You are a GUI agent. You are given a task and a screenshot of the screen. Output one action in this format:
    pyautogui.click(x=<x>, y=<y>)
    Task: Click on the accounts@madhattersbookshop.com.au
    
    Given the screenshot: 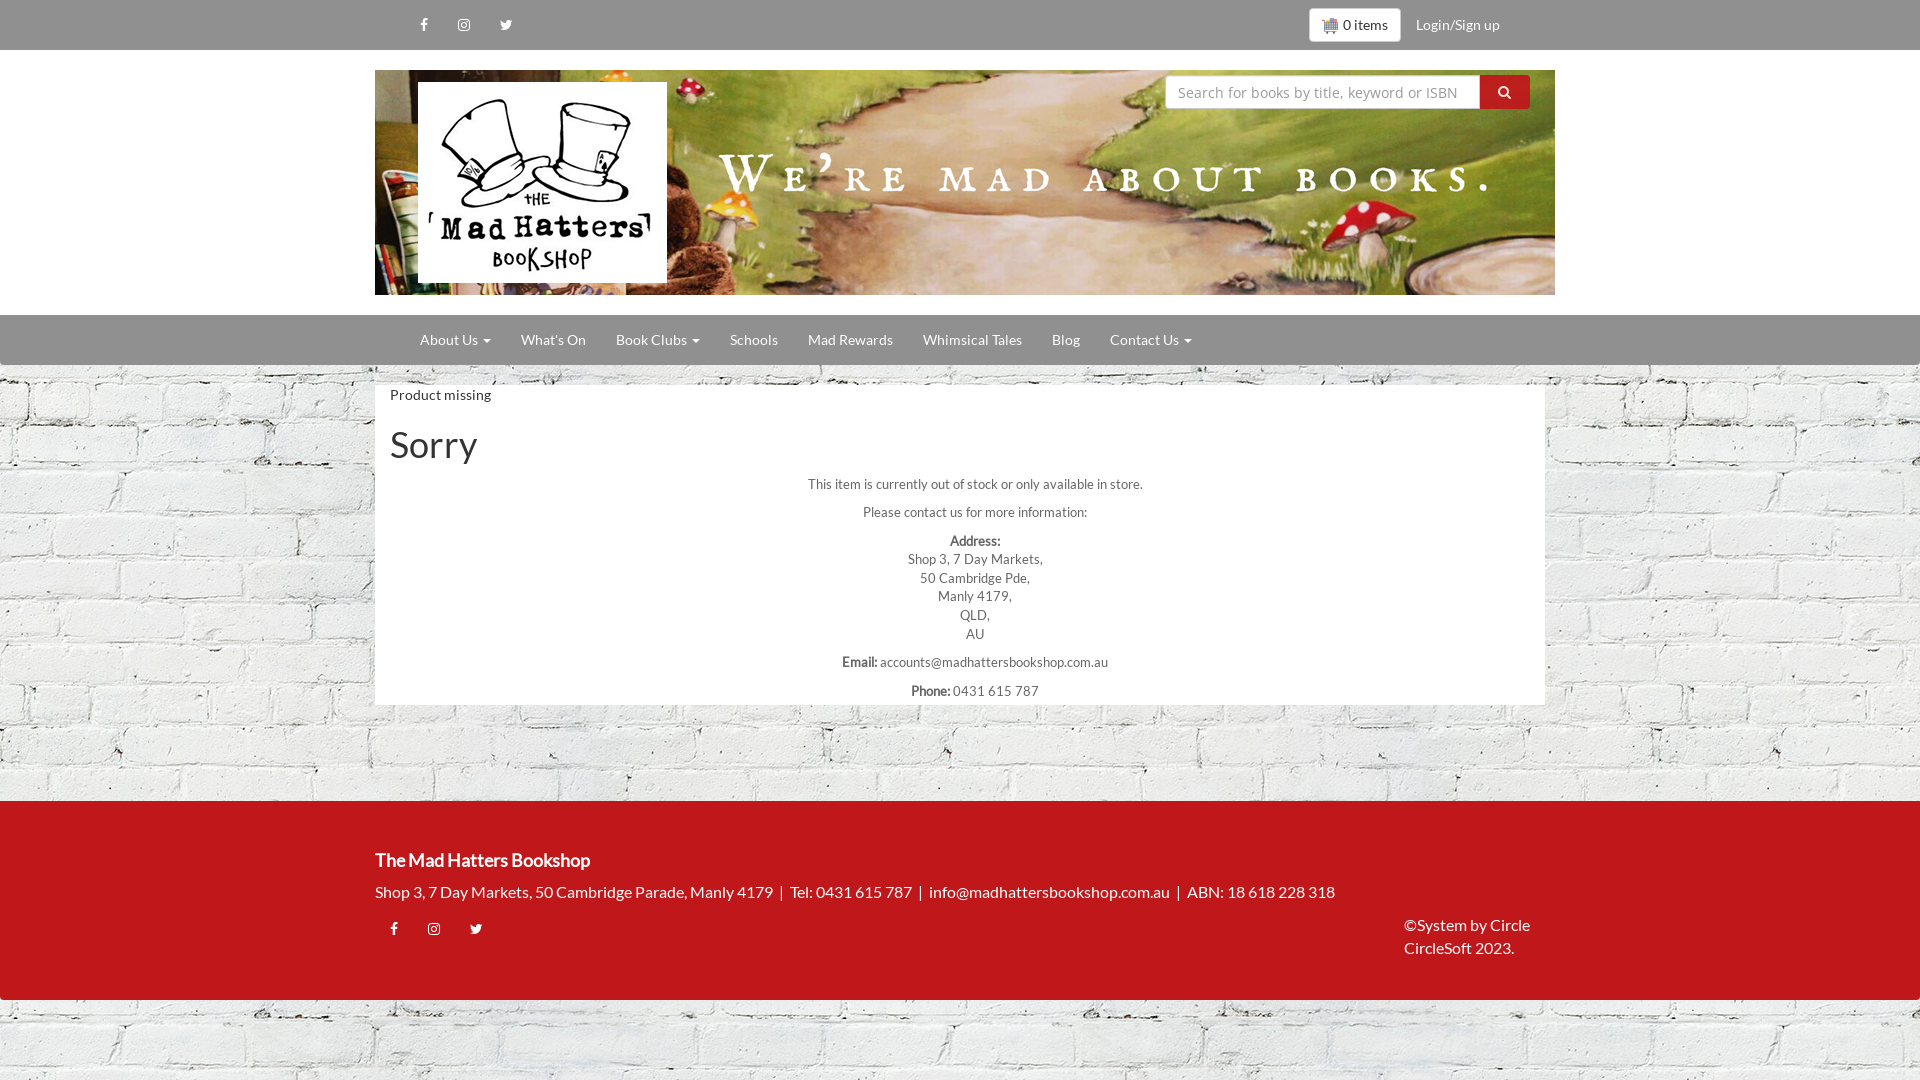 What is the action you would take?
    pyautogui.click(x=994, y=662)
    